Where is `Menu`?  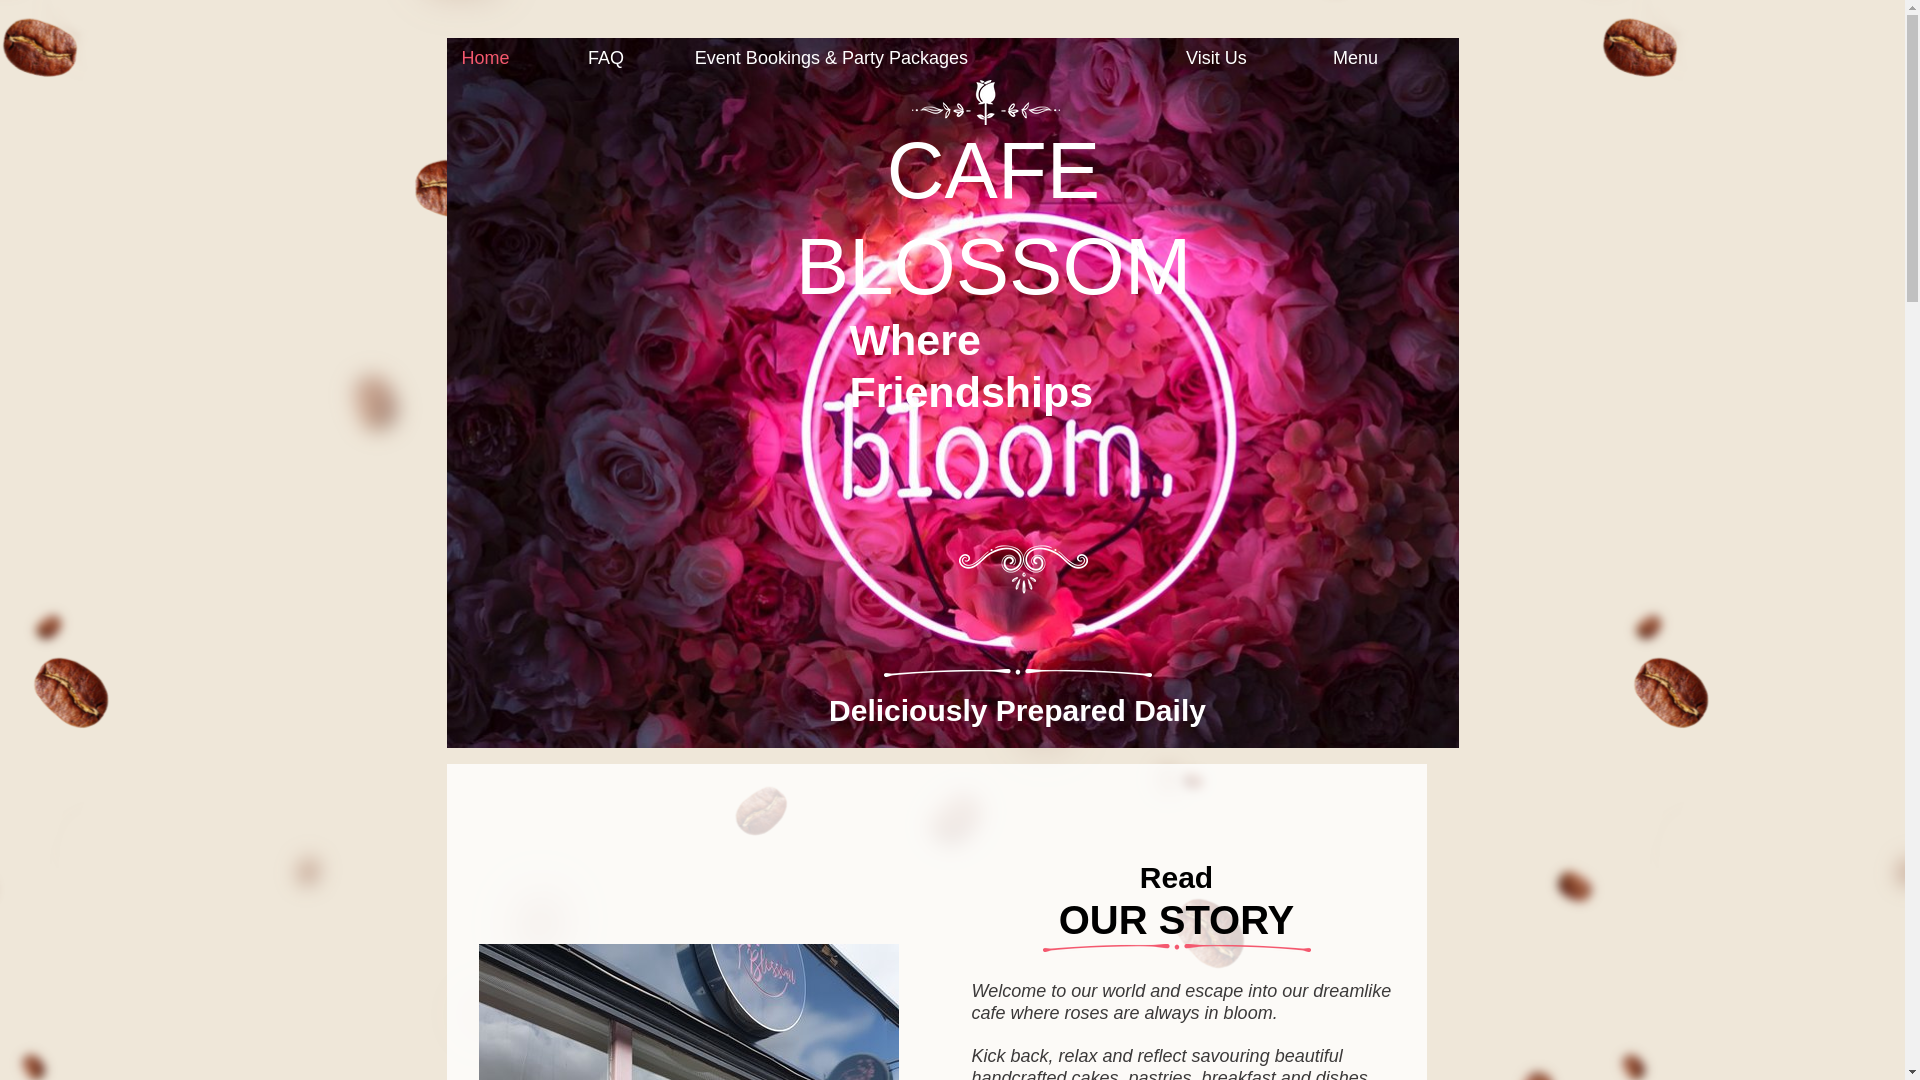 Menu is located at coordinates (1378, 58).